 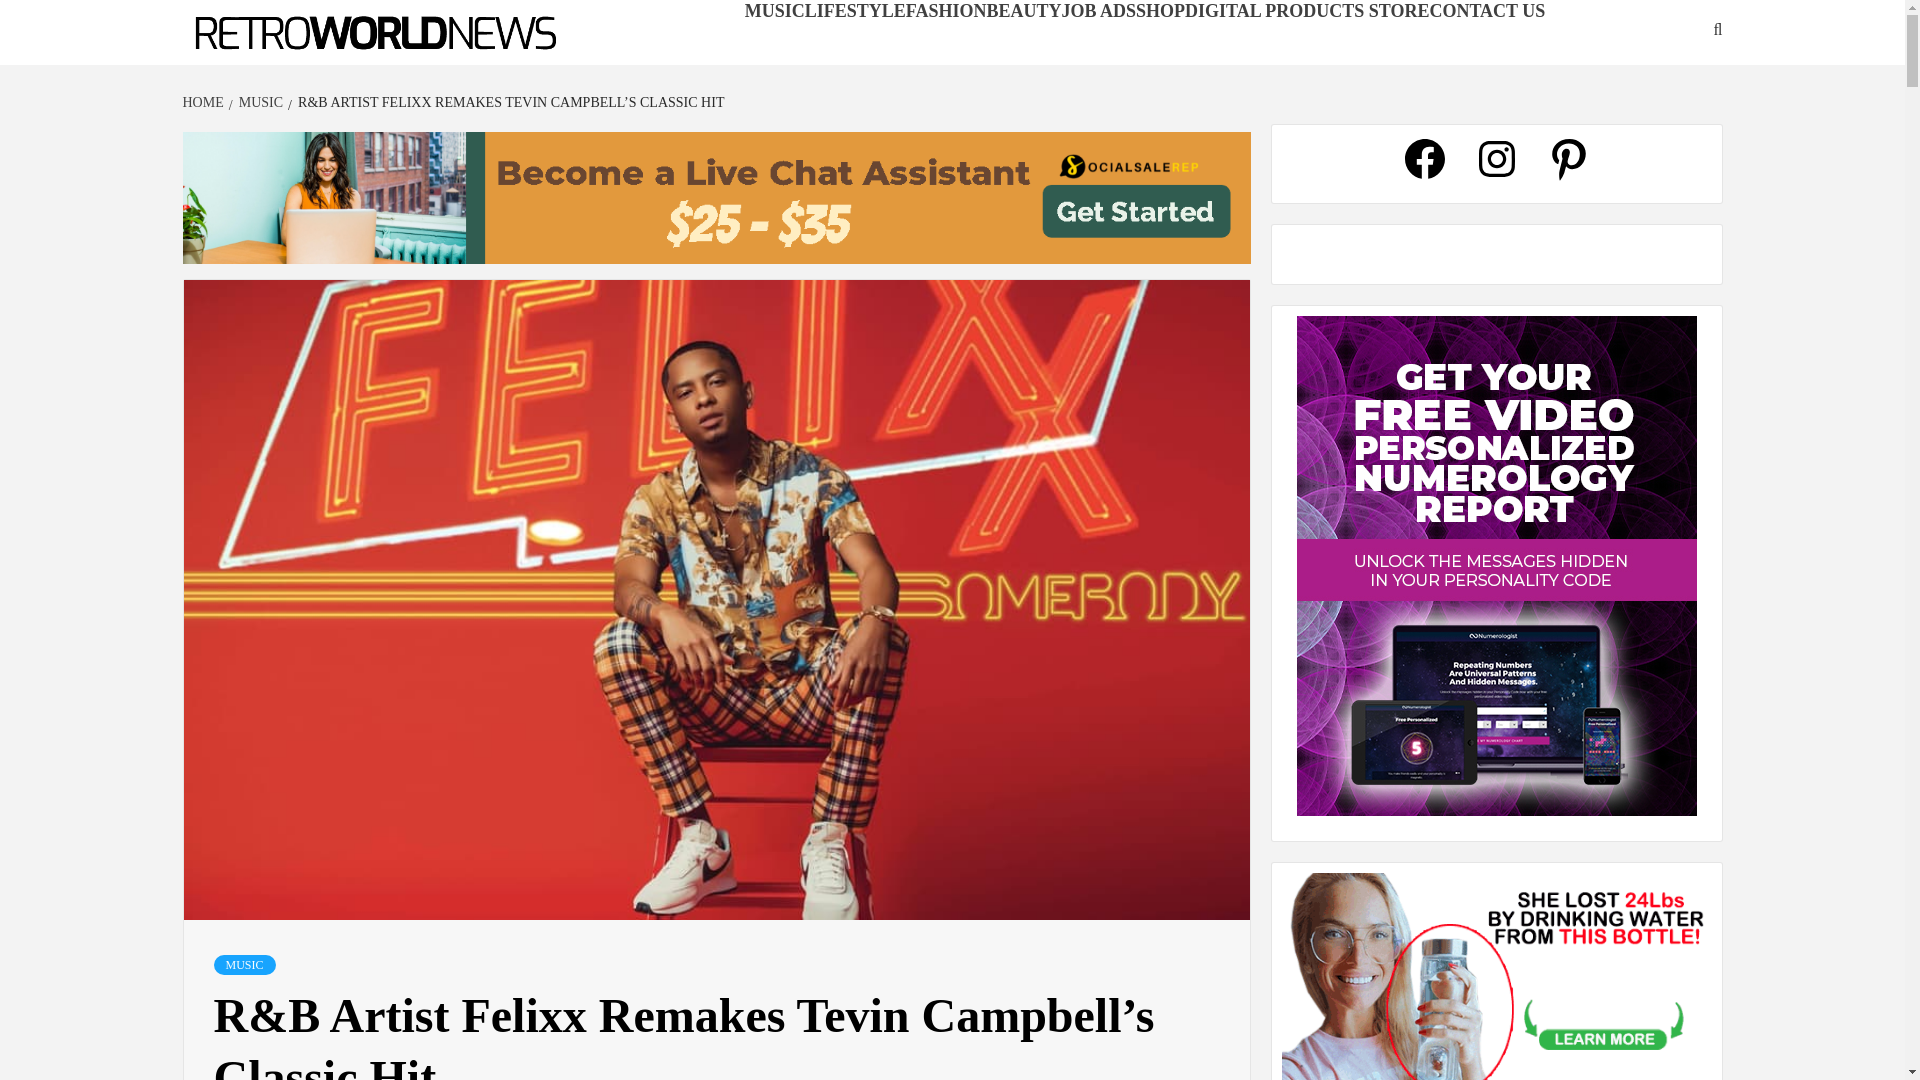 What do you see at coordinates (1306, 10) in the screenshot?
I see `DIGITAL PRODUCTS STORE` at bounding box center [1306, 10].